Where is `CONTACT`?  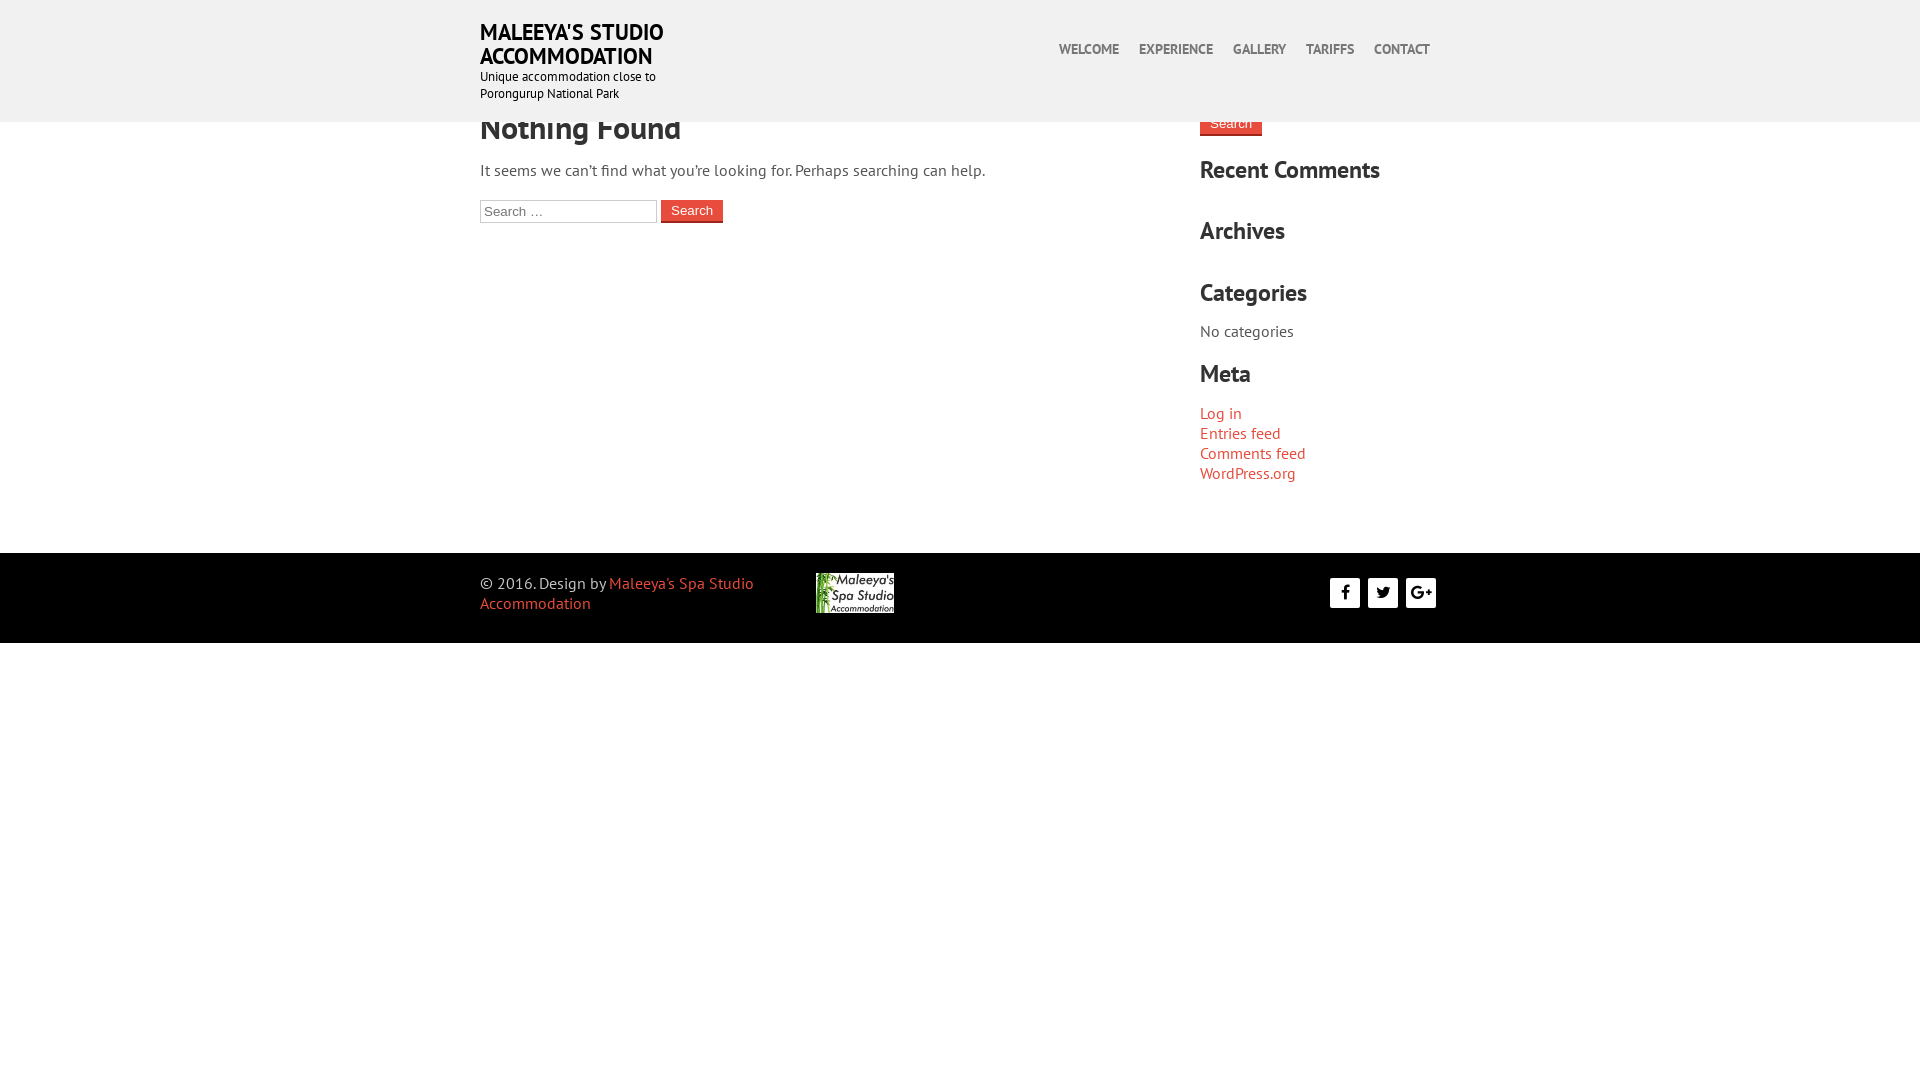
CONTACT is located at coordinates (1402, 49).